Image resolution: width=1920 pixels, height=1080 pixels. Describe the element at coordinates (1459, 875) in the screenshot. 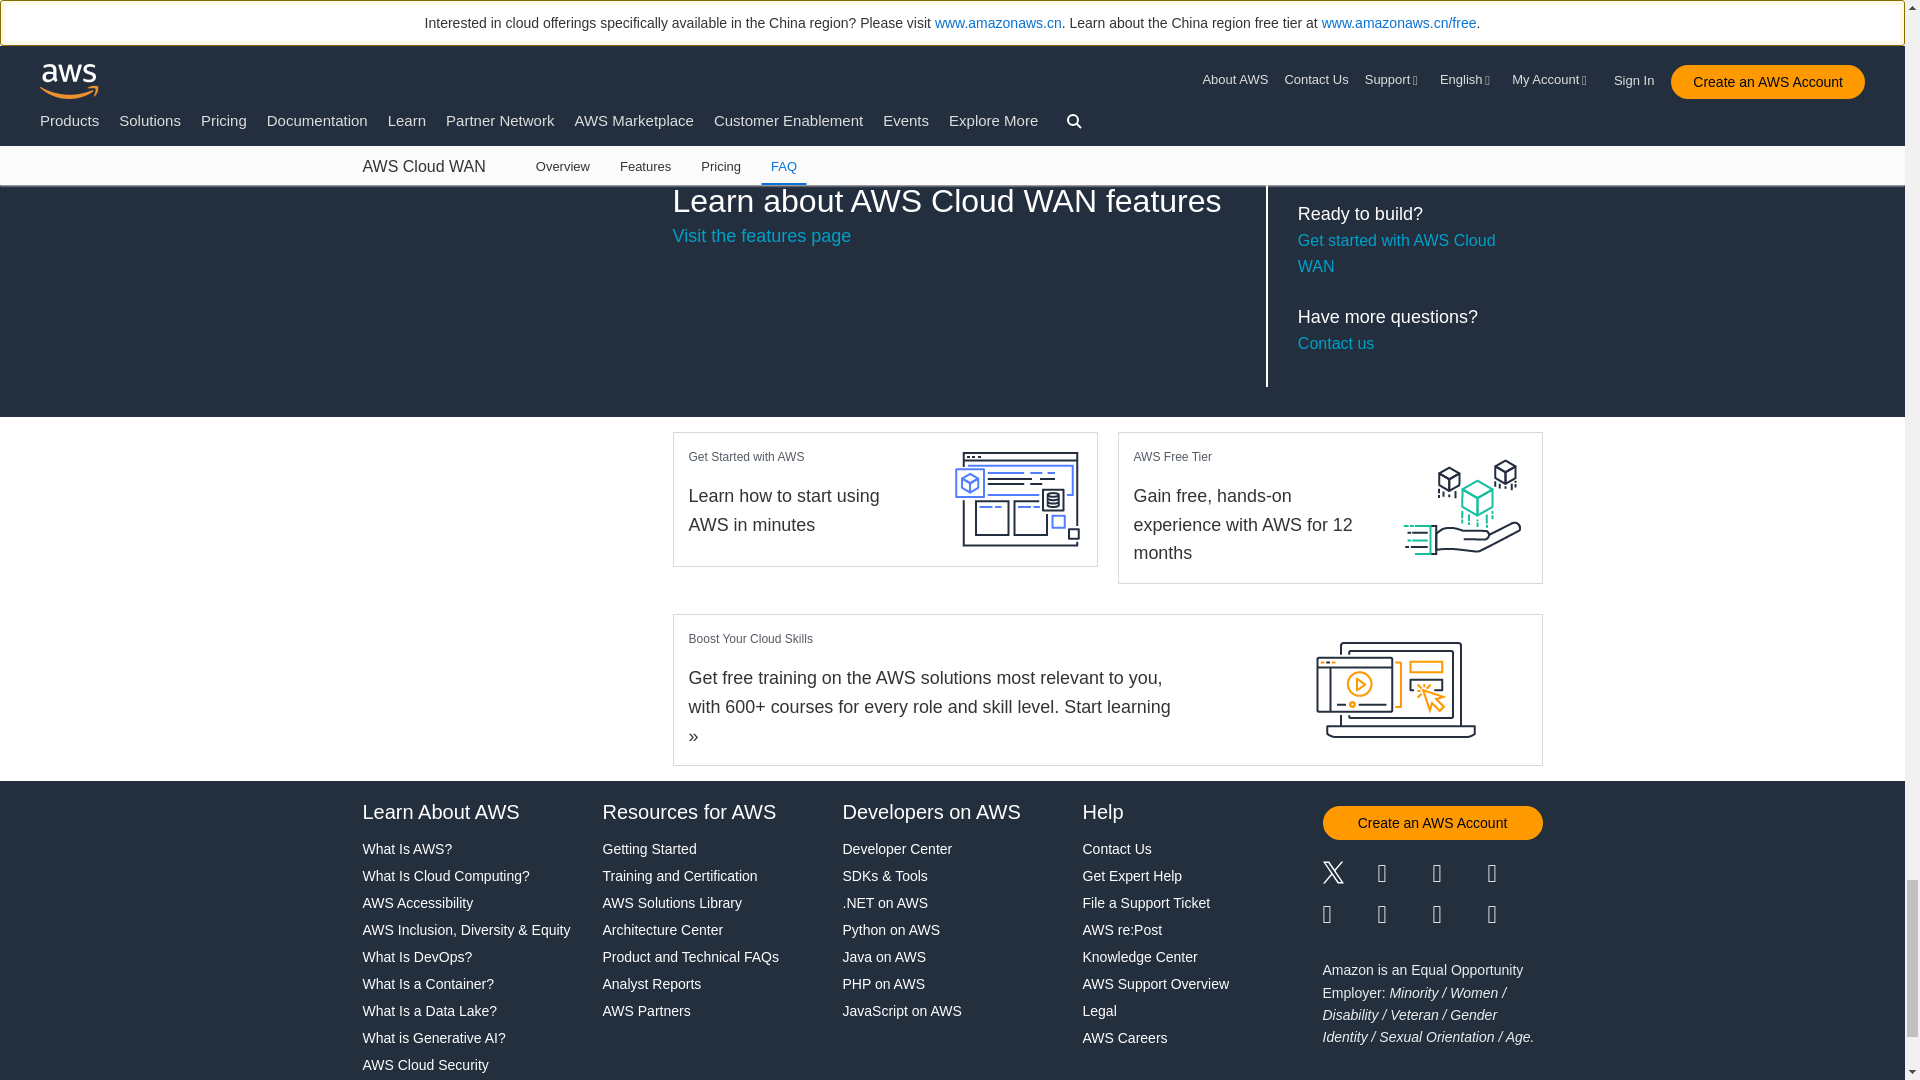

I see `Linkedin` at that location.